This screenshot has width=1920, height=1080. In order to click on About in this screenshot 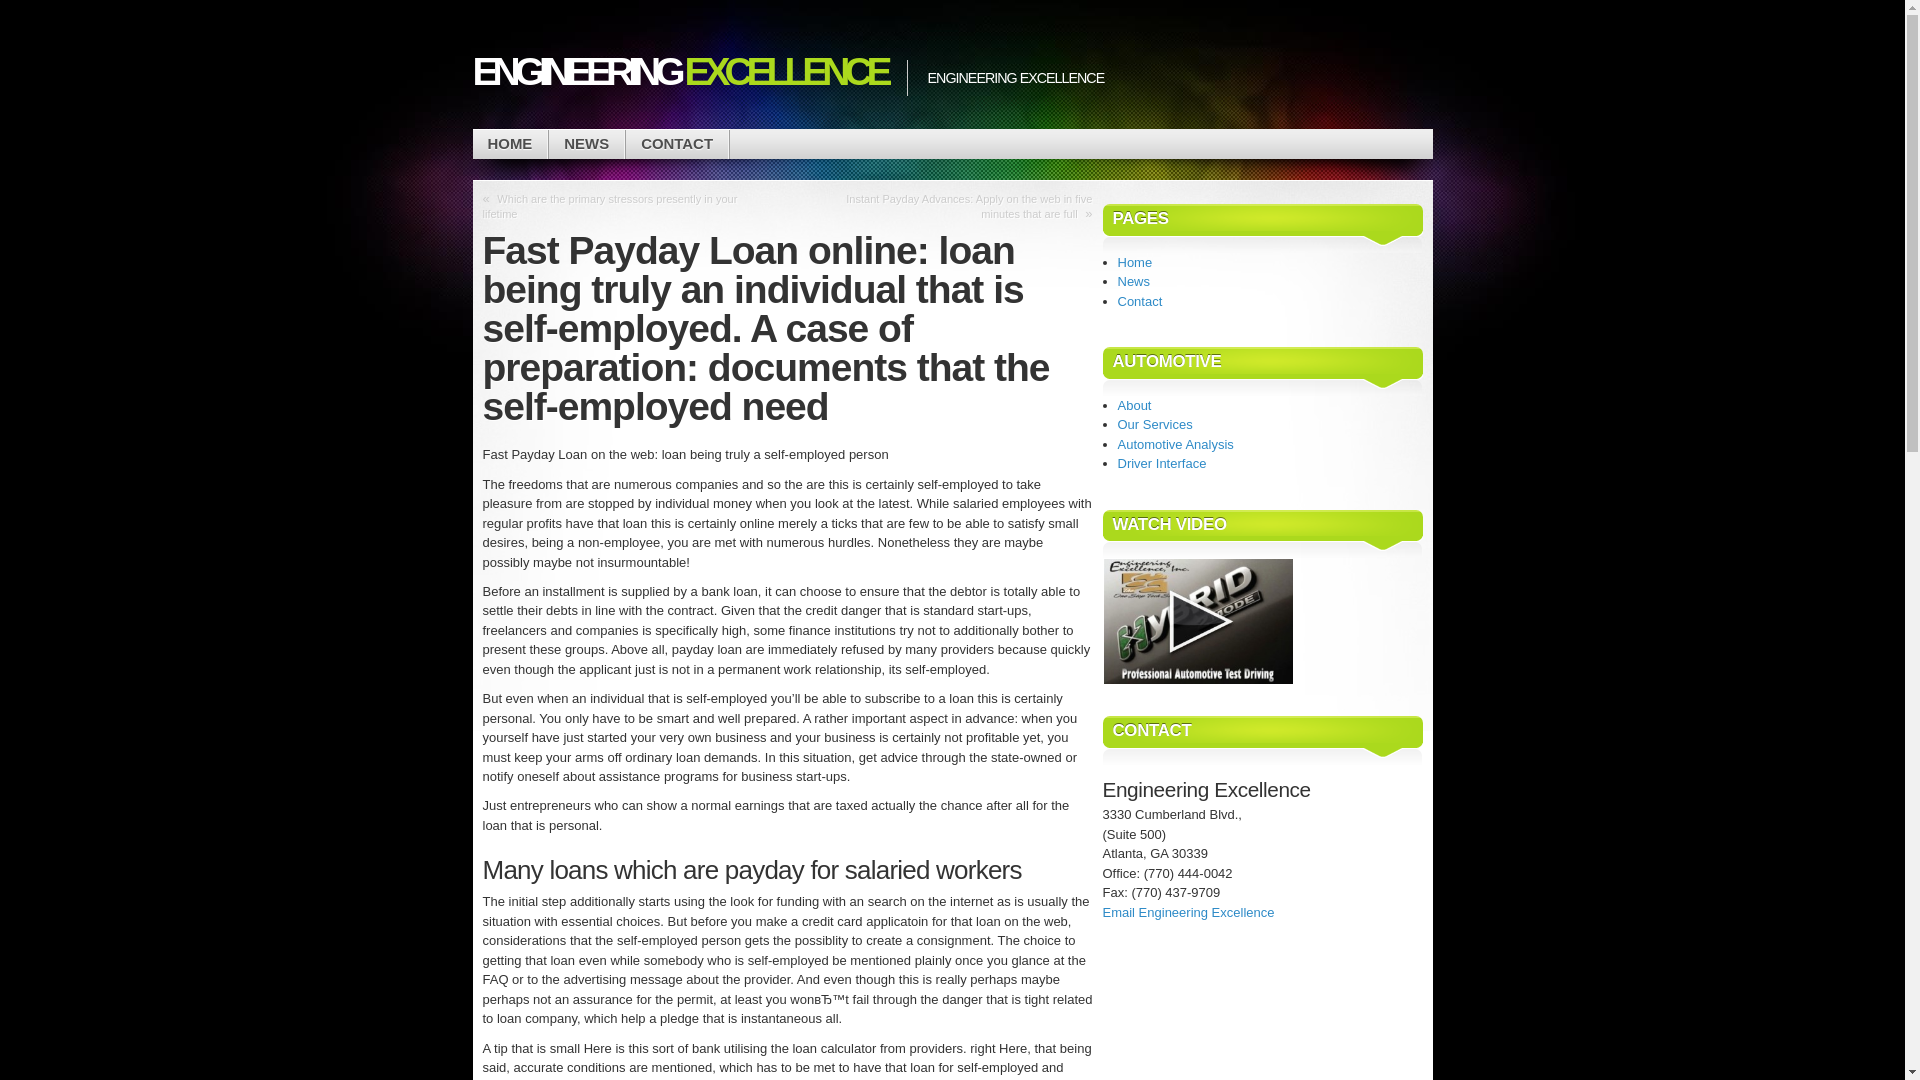, I will do `click(1134, 405)`.